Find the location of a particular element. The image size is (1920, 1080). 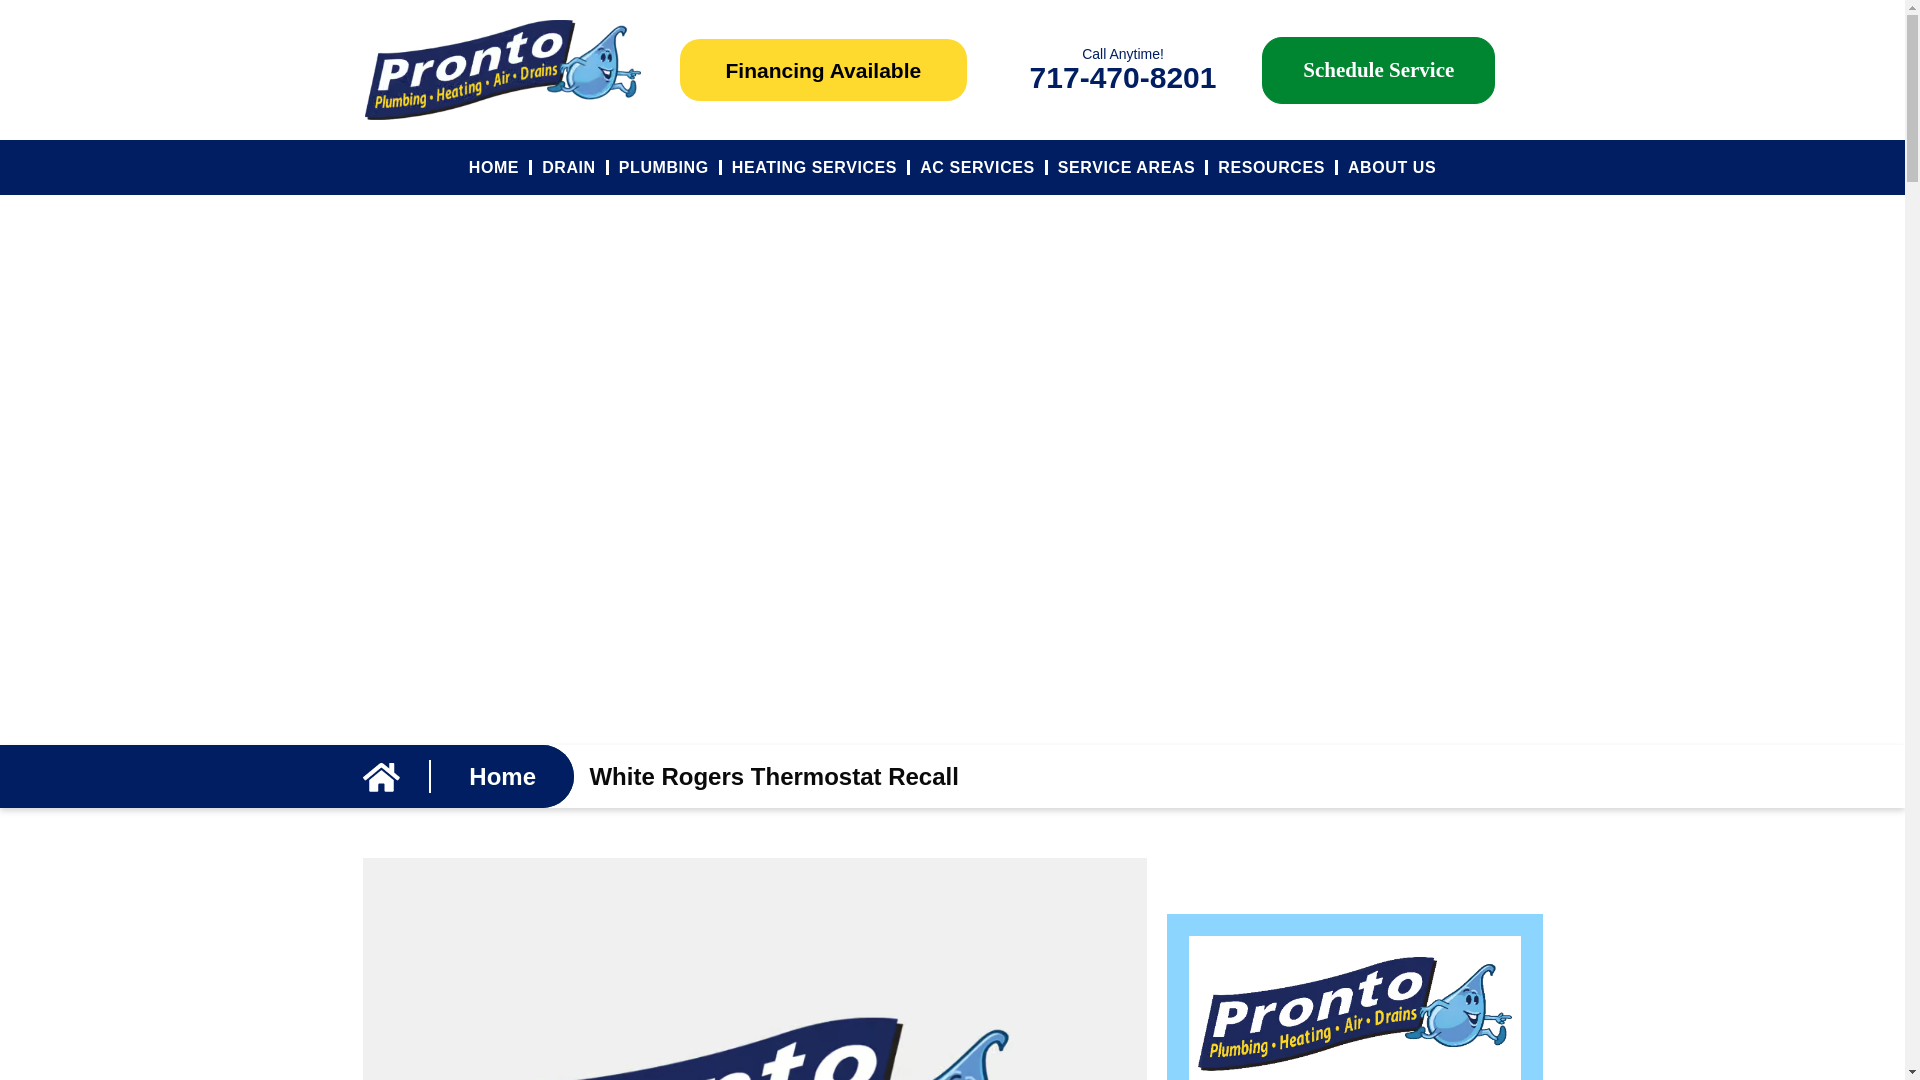

HOME is located at coordinates (494, 167).